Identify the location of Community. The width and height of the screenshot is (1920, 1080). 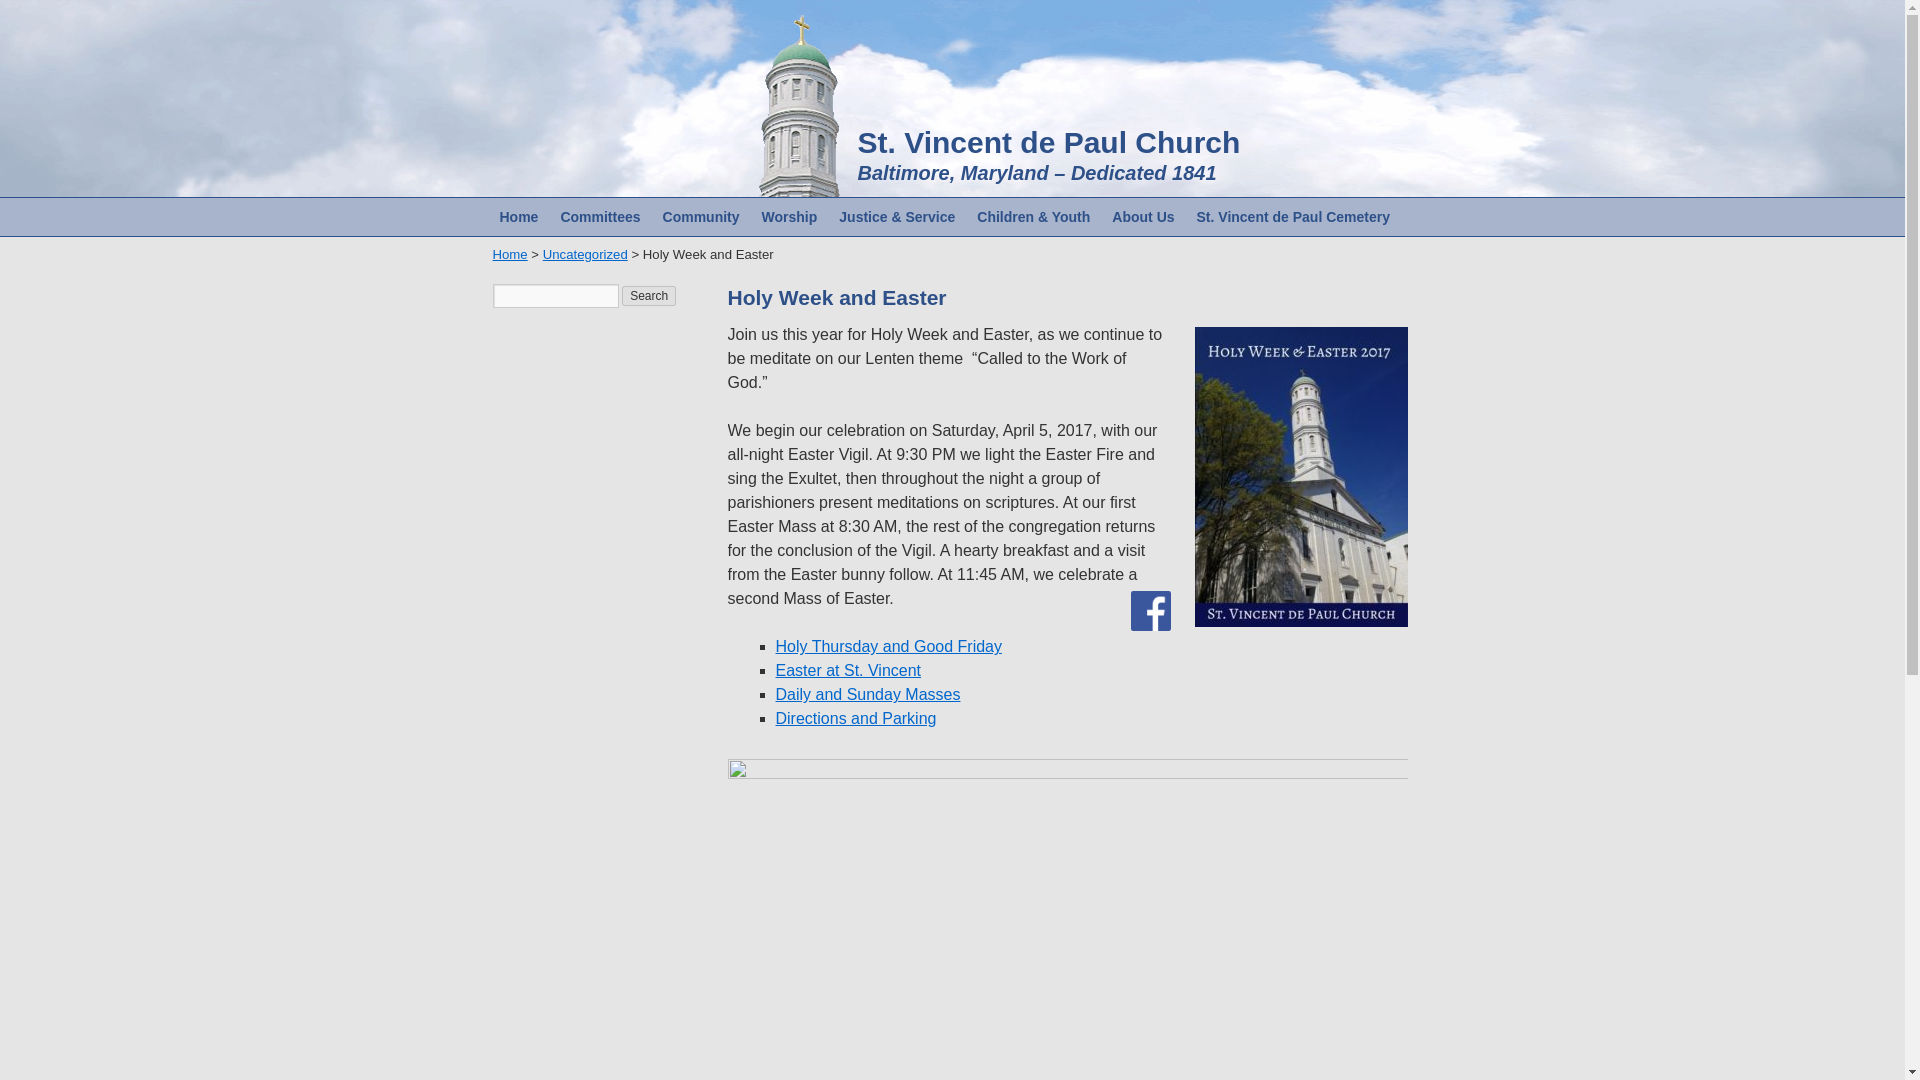
(701, 216).